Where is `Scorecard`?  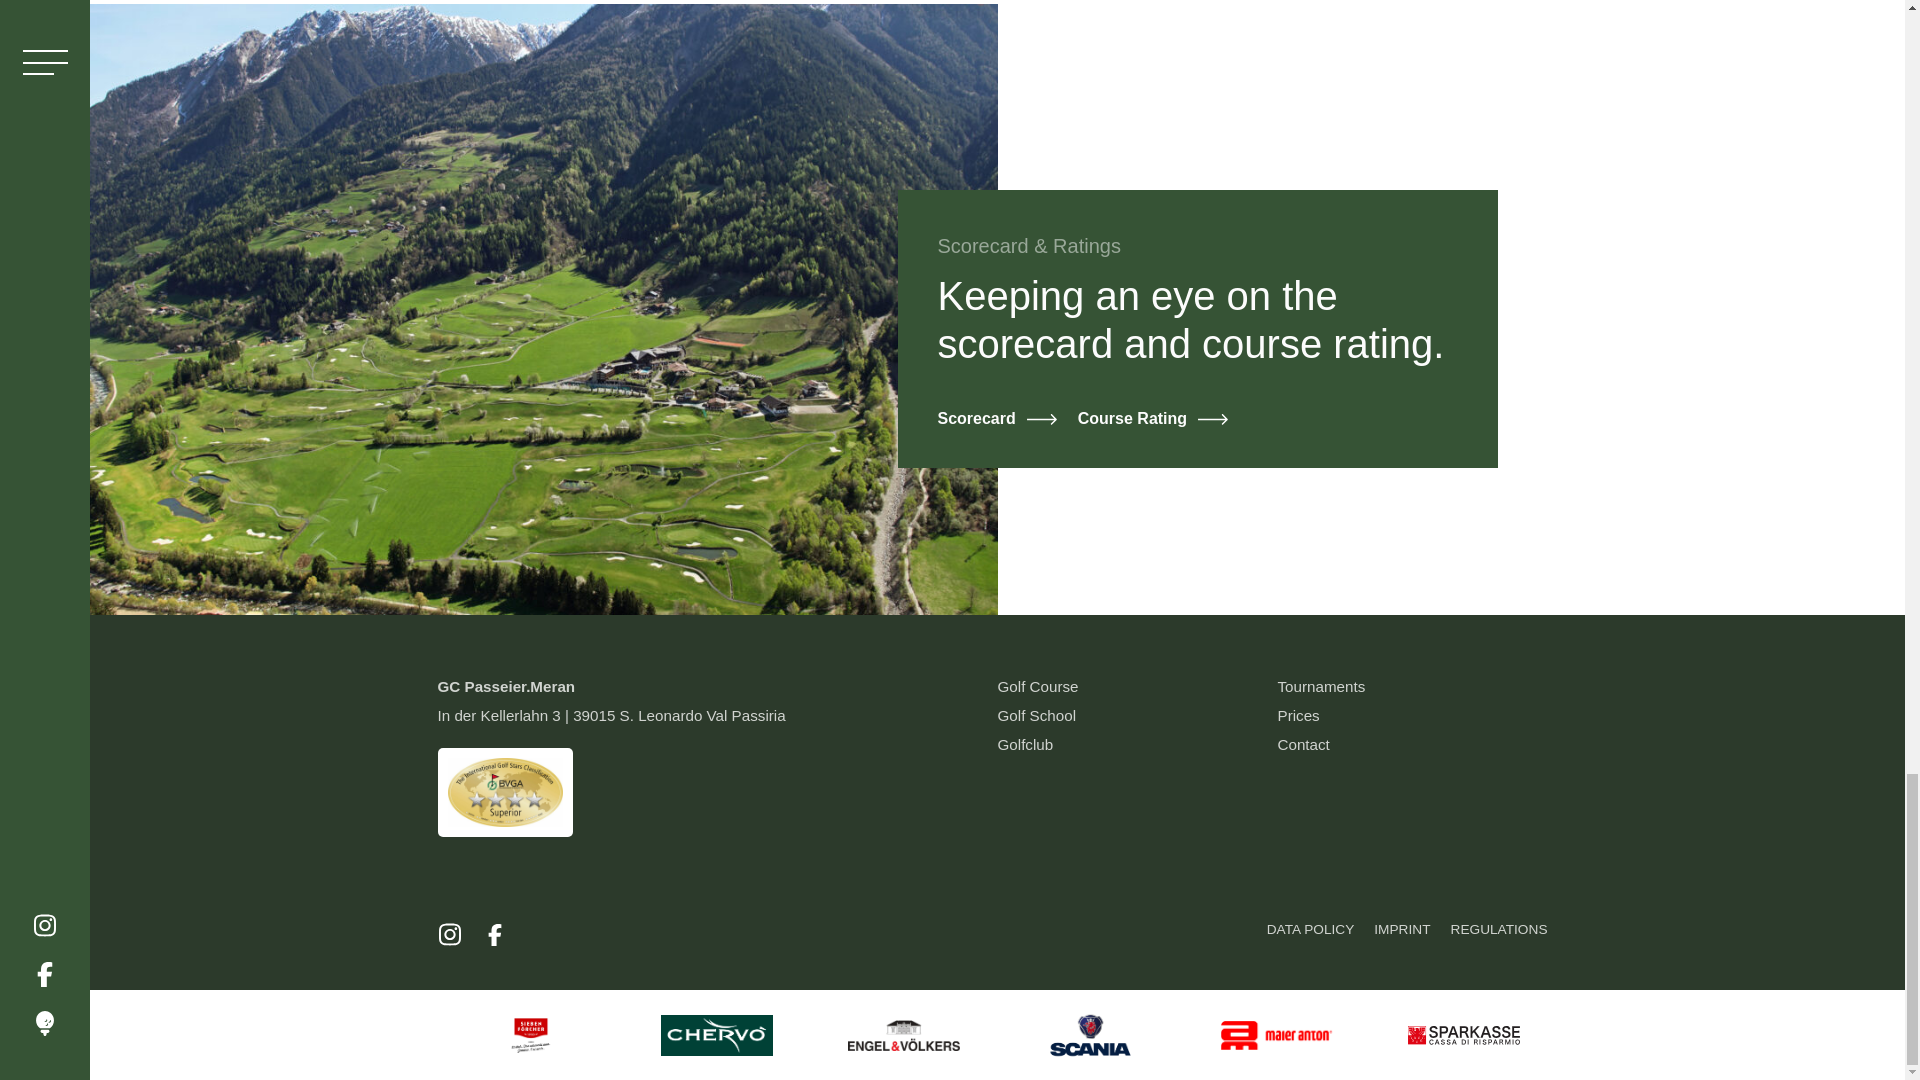
Scorecard is located at coordinates (998, 418).